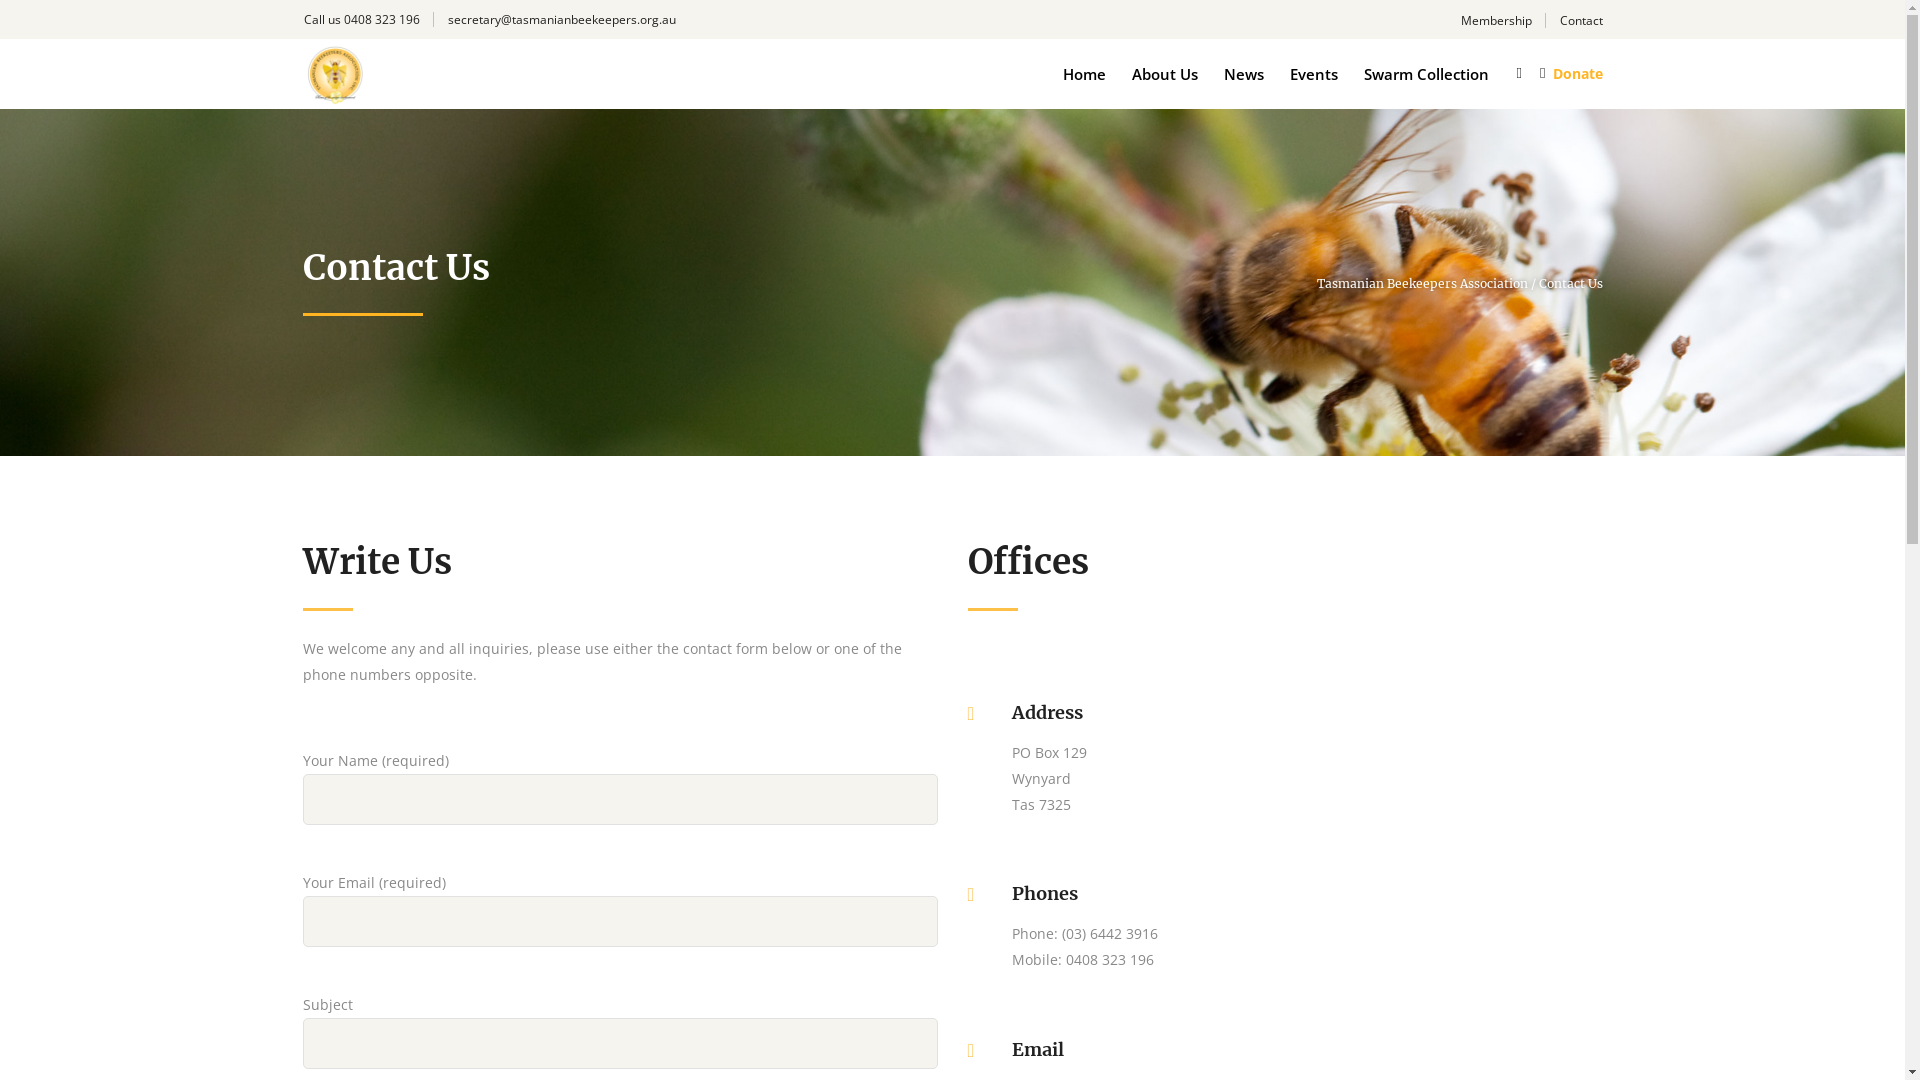  Describe the element at coordinates (1084, 73) in the screenshot. I see `Home` at that location.